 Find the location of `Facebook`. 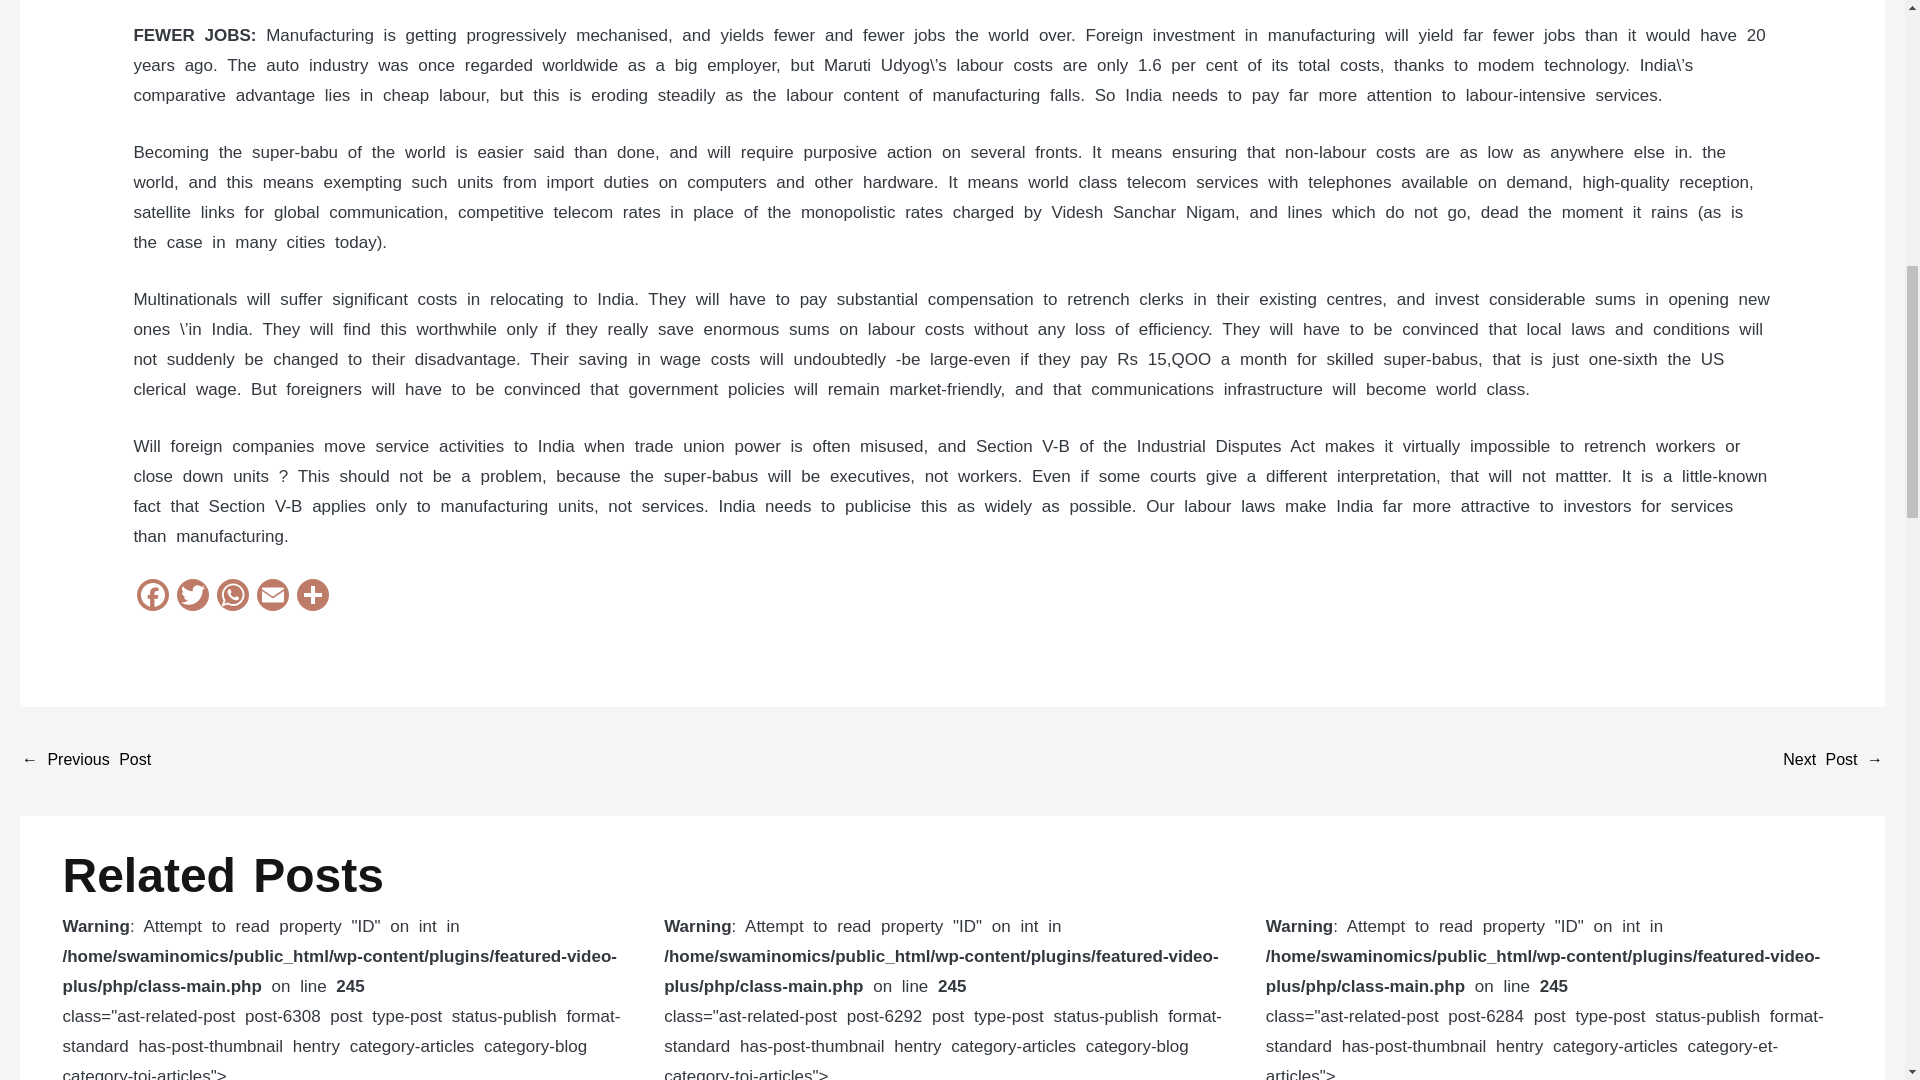

Facebook is located at coordinates (152, 596).